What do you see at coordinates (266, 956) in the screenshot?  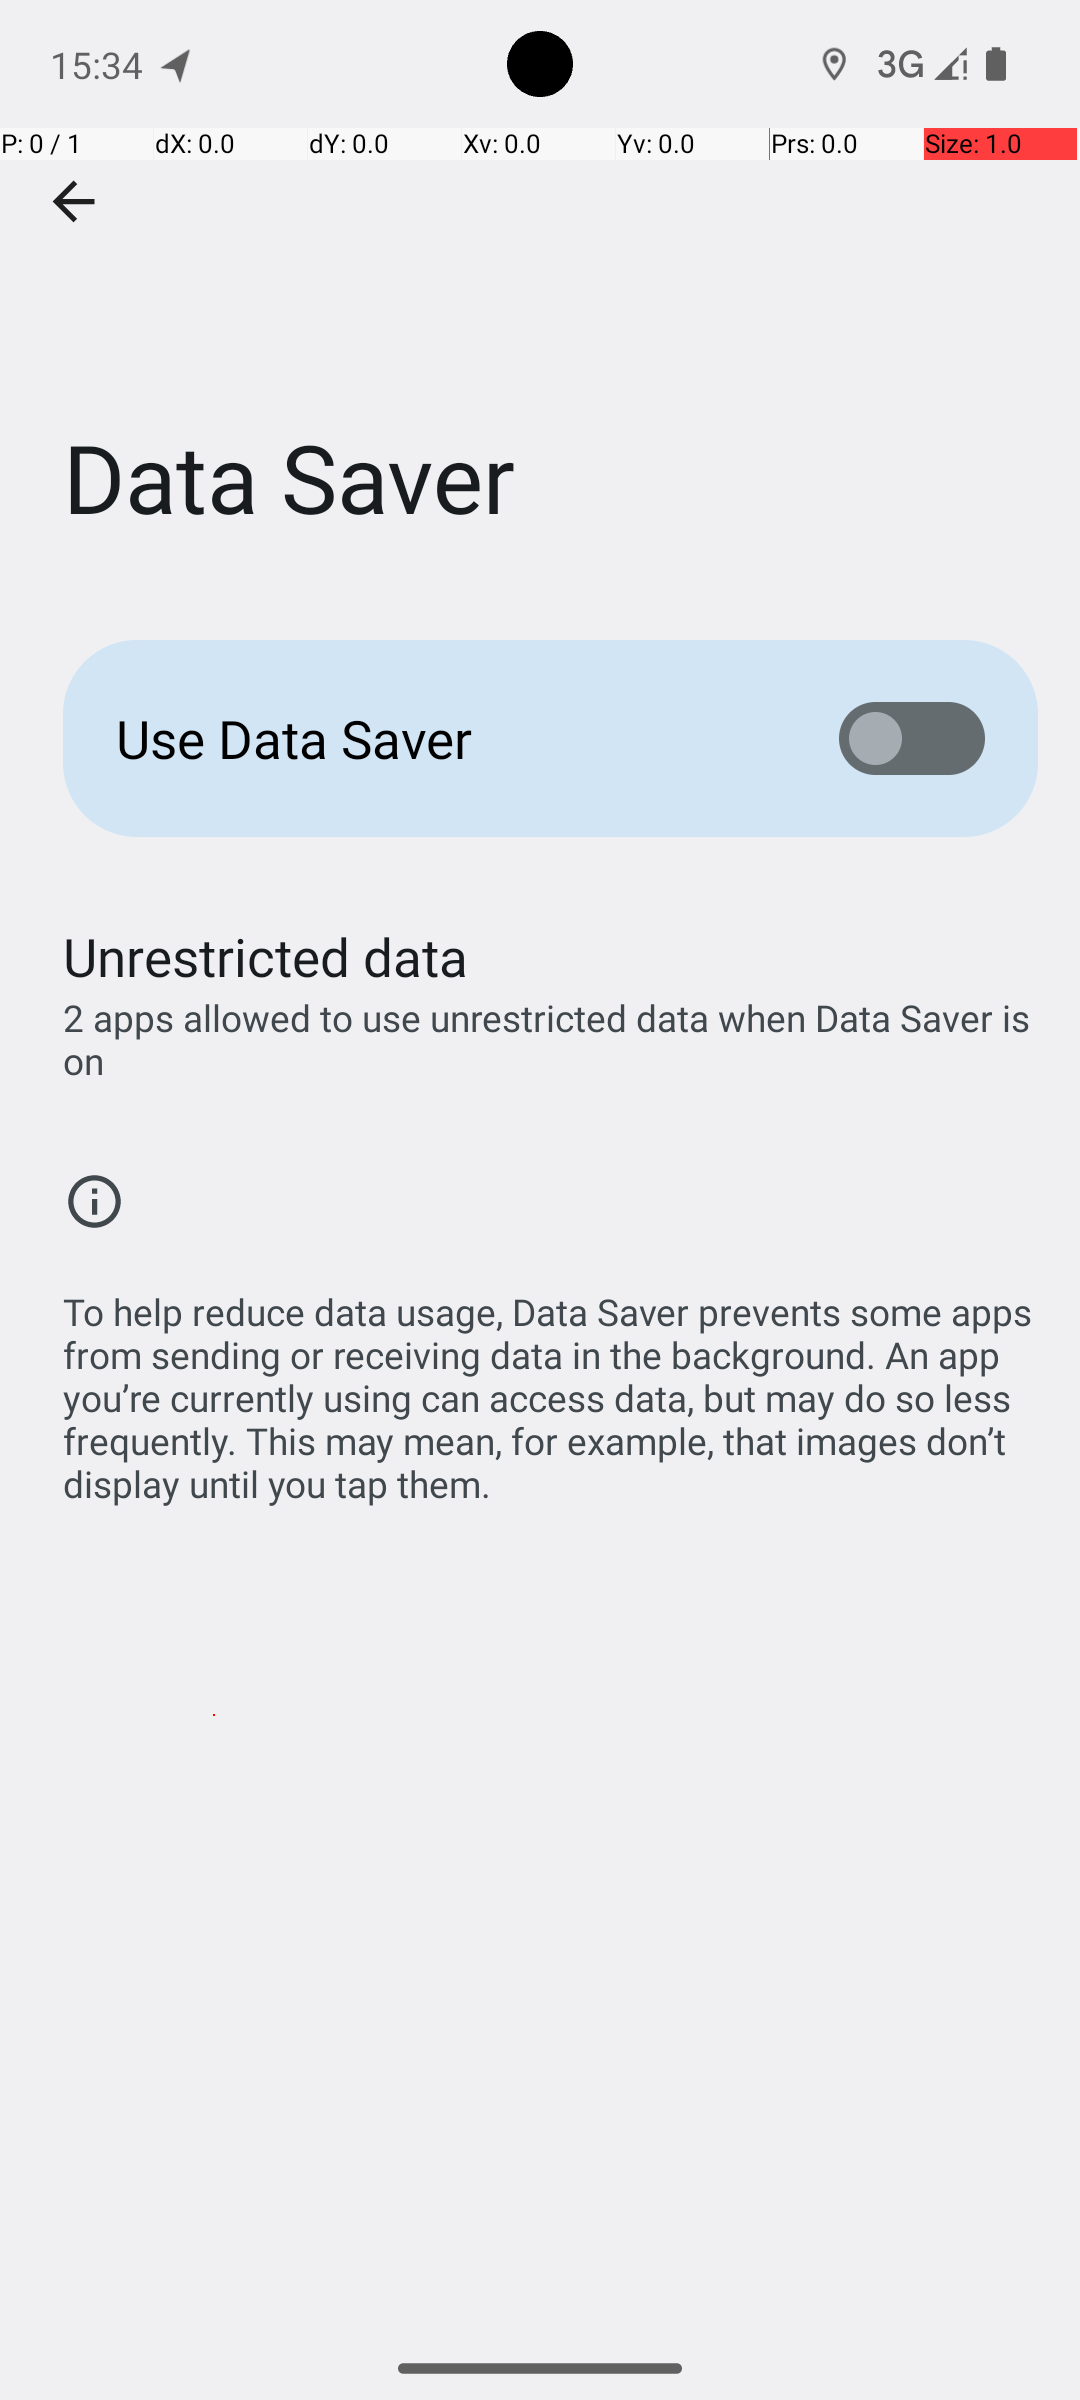 I see `Unrestricted data` at bounding box center [266, 956].